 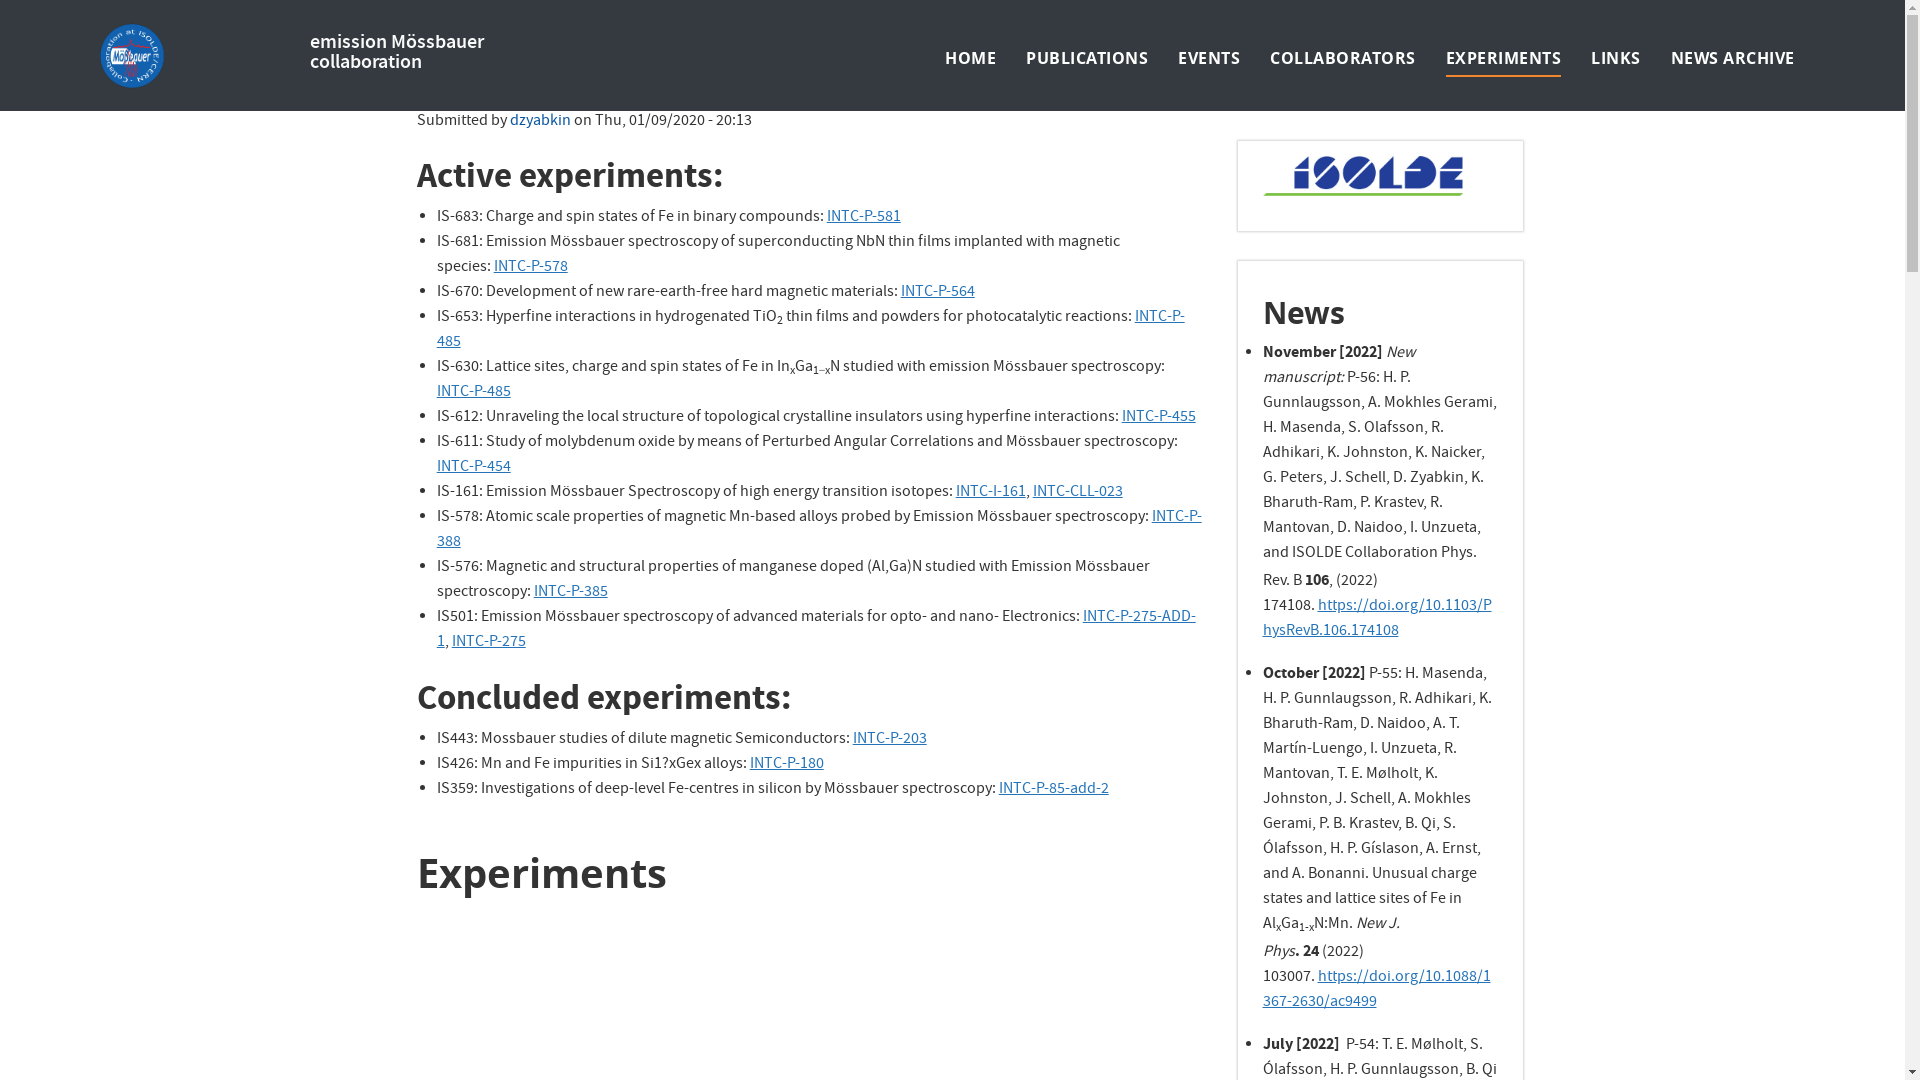 What do you see at coordinates (474, 393) in the screenshot?
I see `INTC-P-485` at bounding box center [474, 393].